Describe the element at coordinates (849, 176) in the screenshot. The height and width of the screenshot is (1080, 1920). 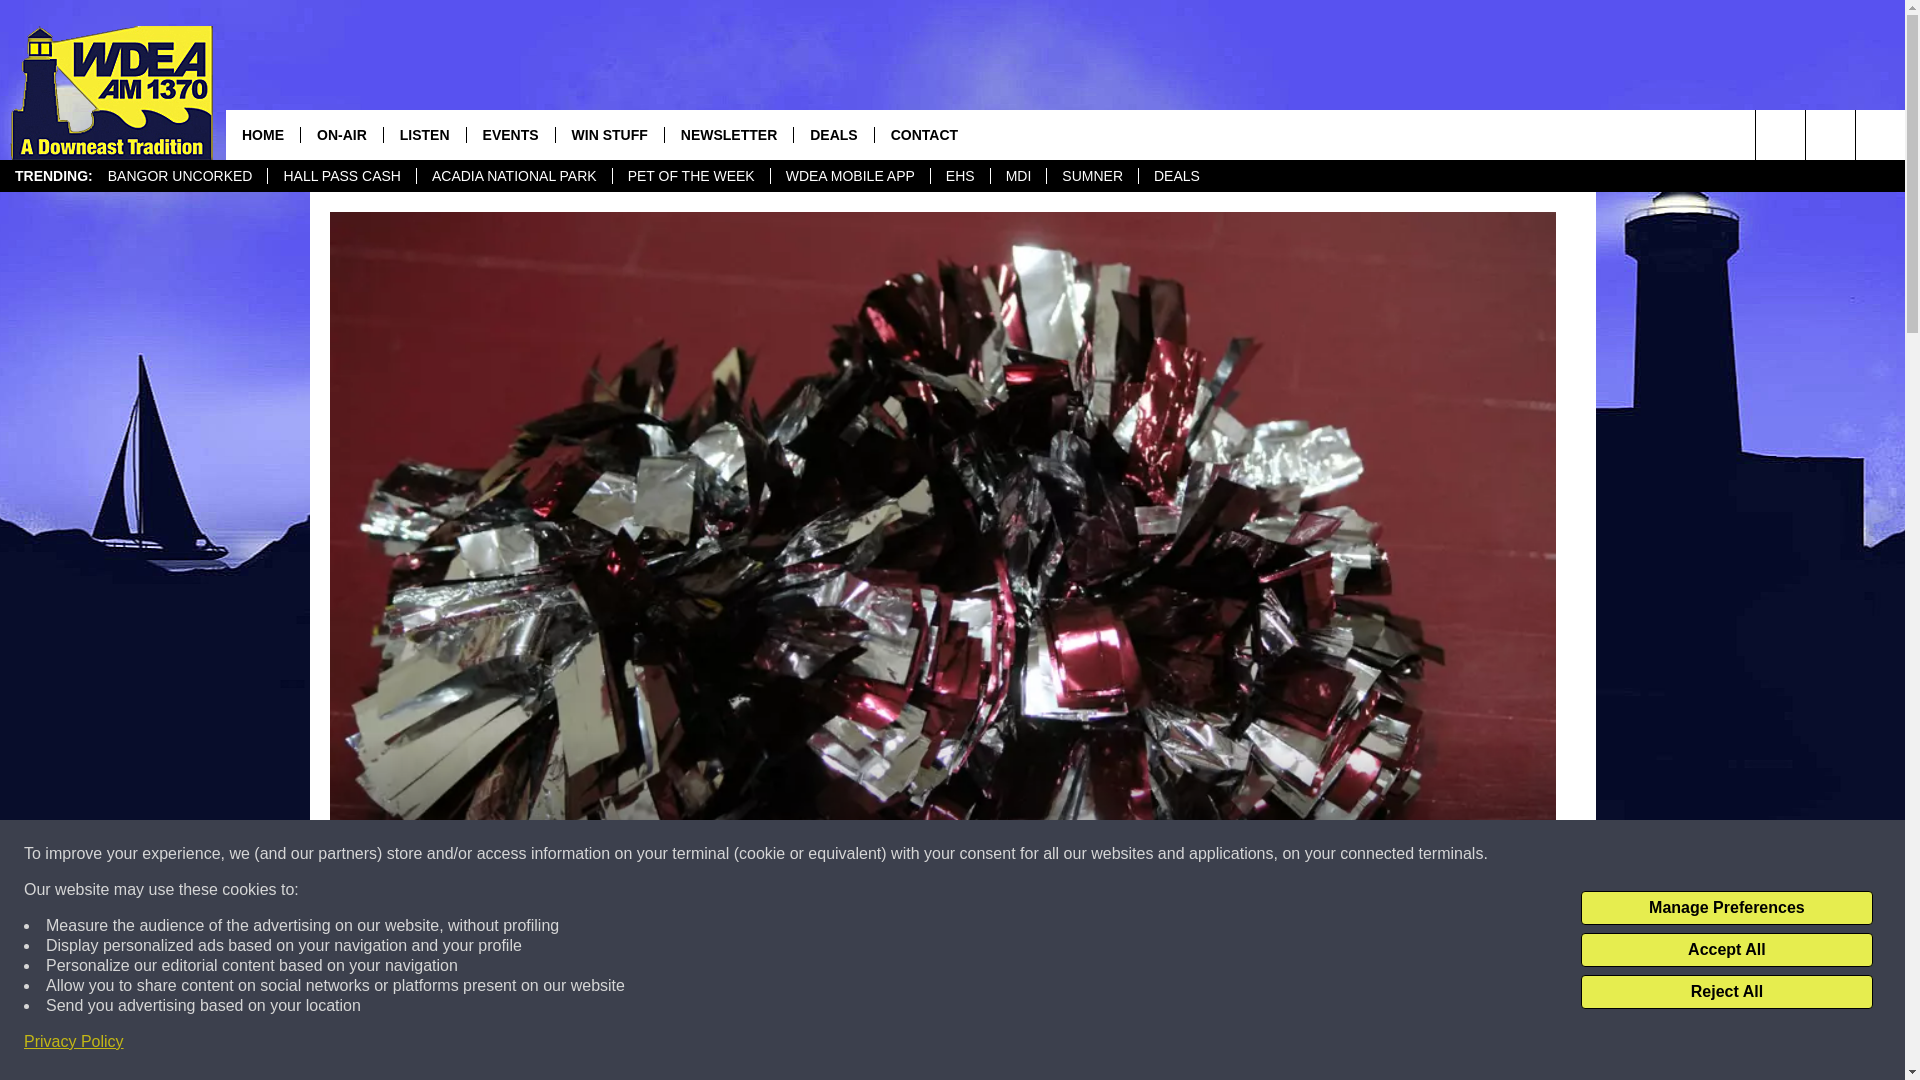
I see `WDEA MOBILE APP` at that location.